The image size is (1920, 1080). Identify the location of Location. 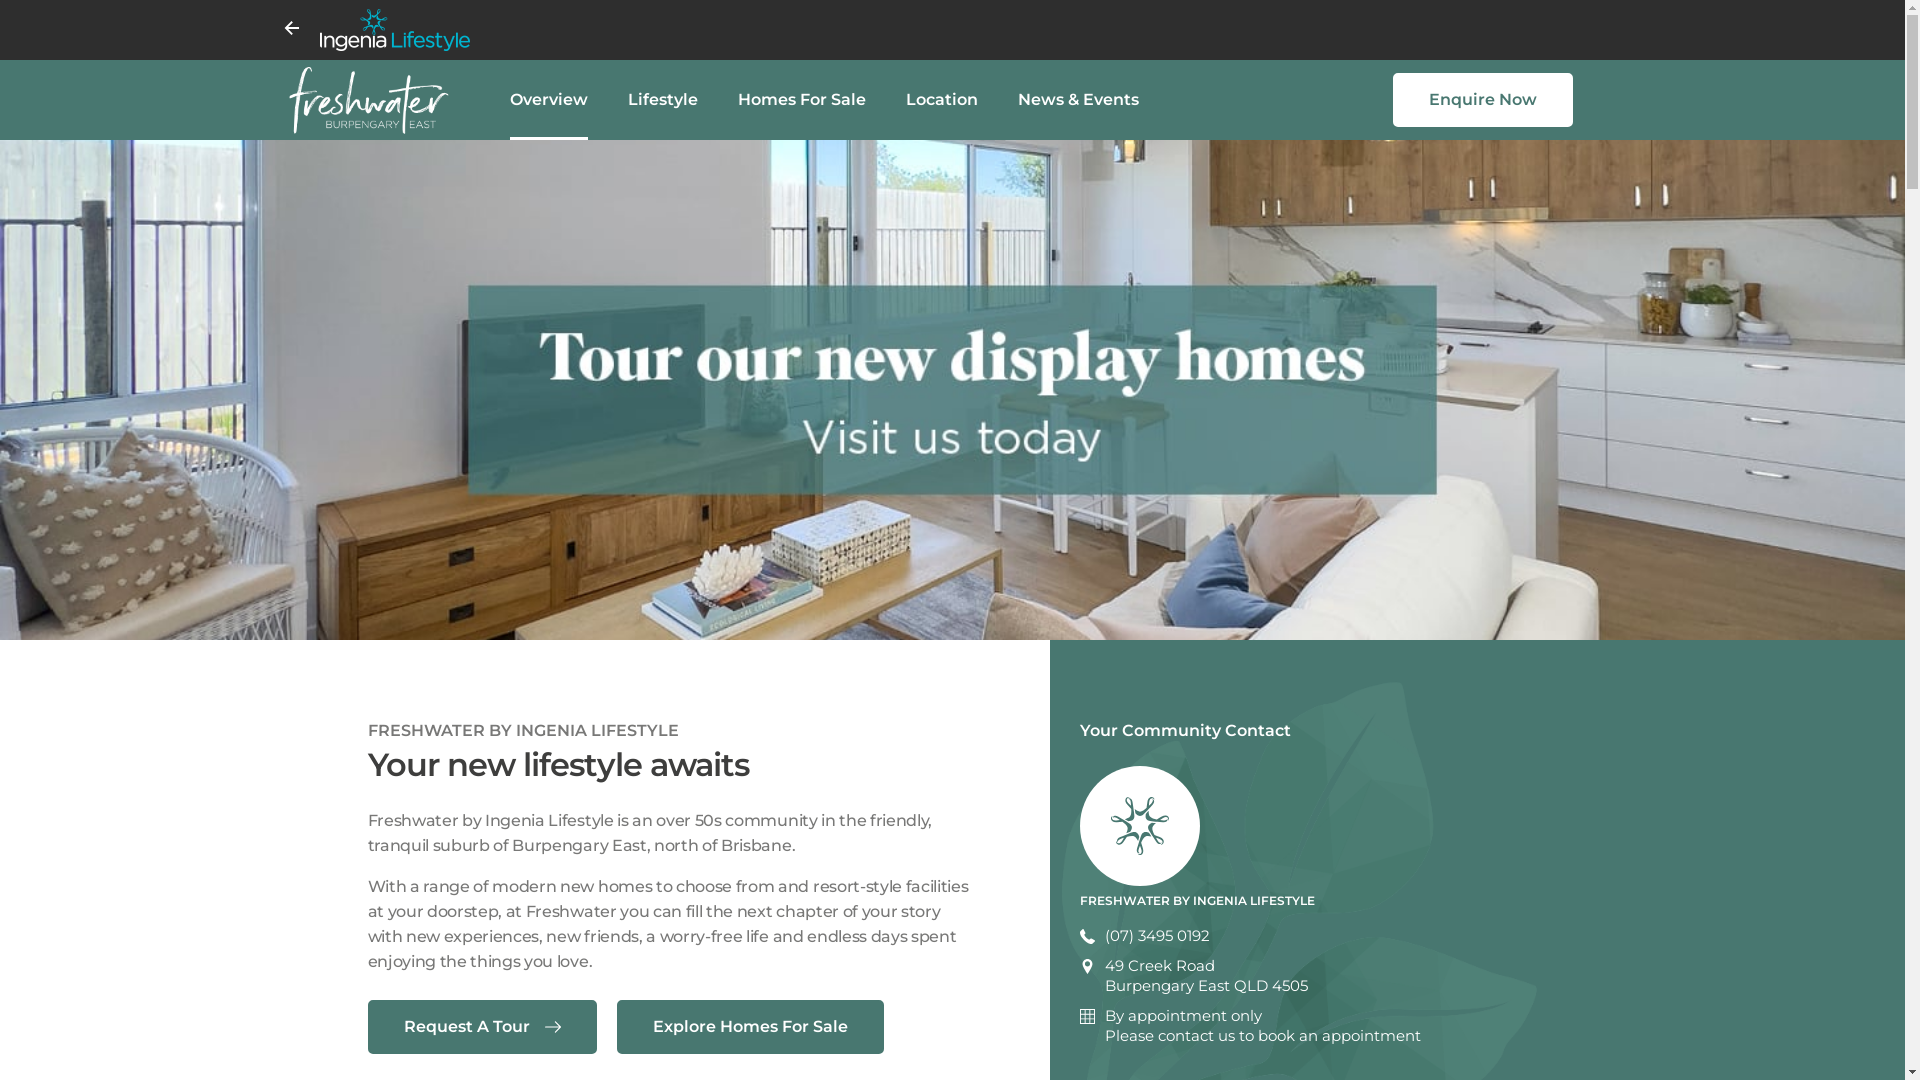
(942, 100).